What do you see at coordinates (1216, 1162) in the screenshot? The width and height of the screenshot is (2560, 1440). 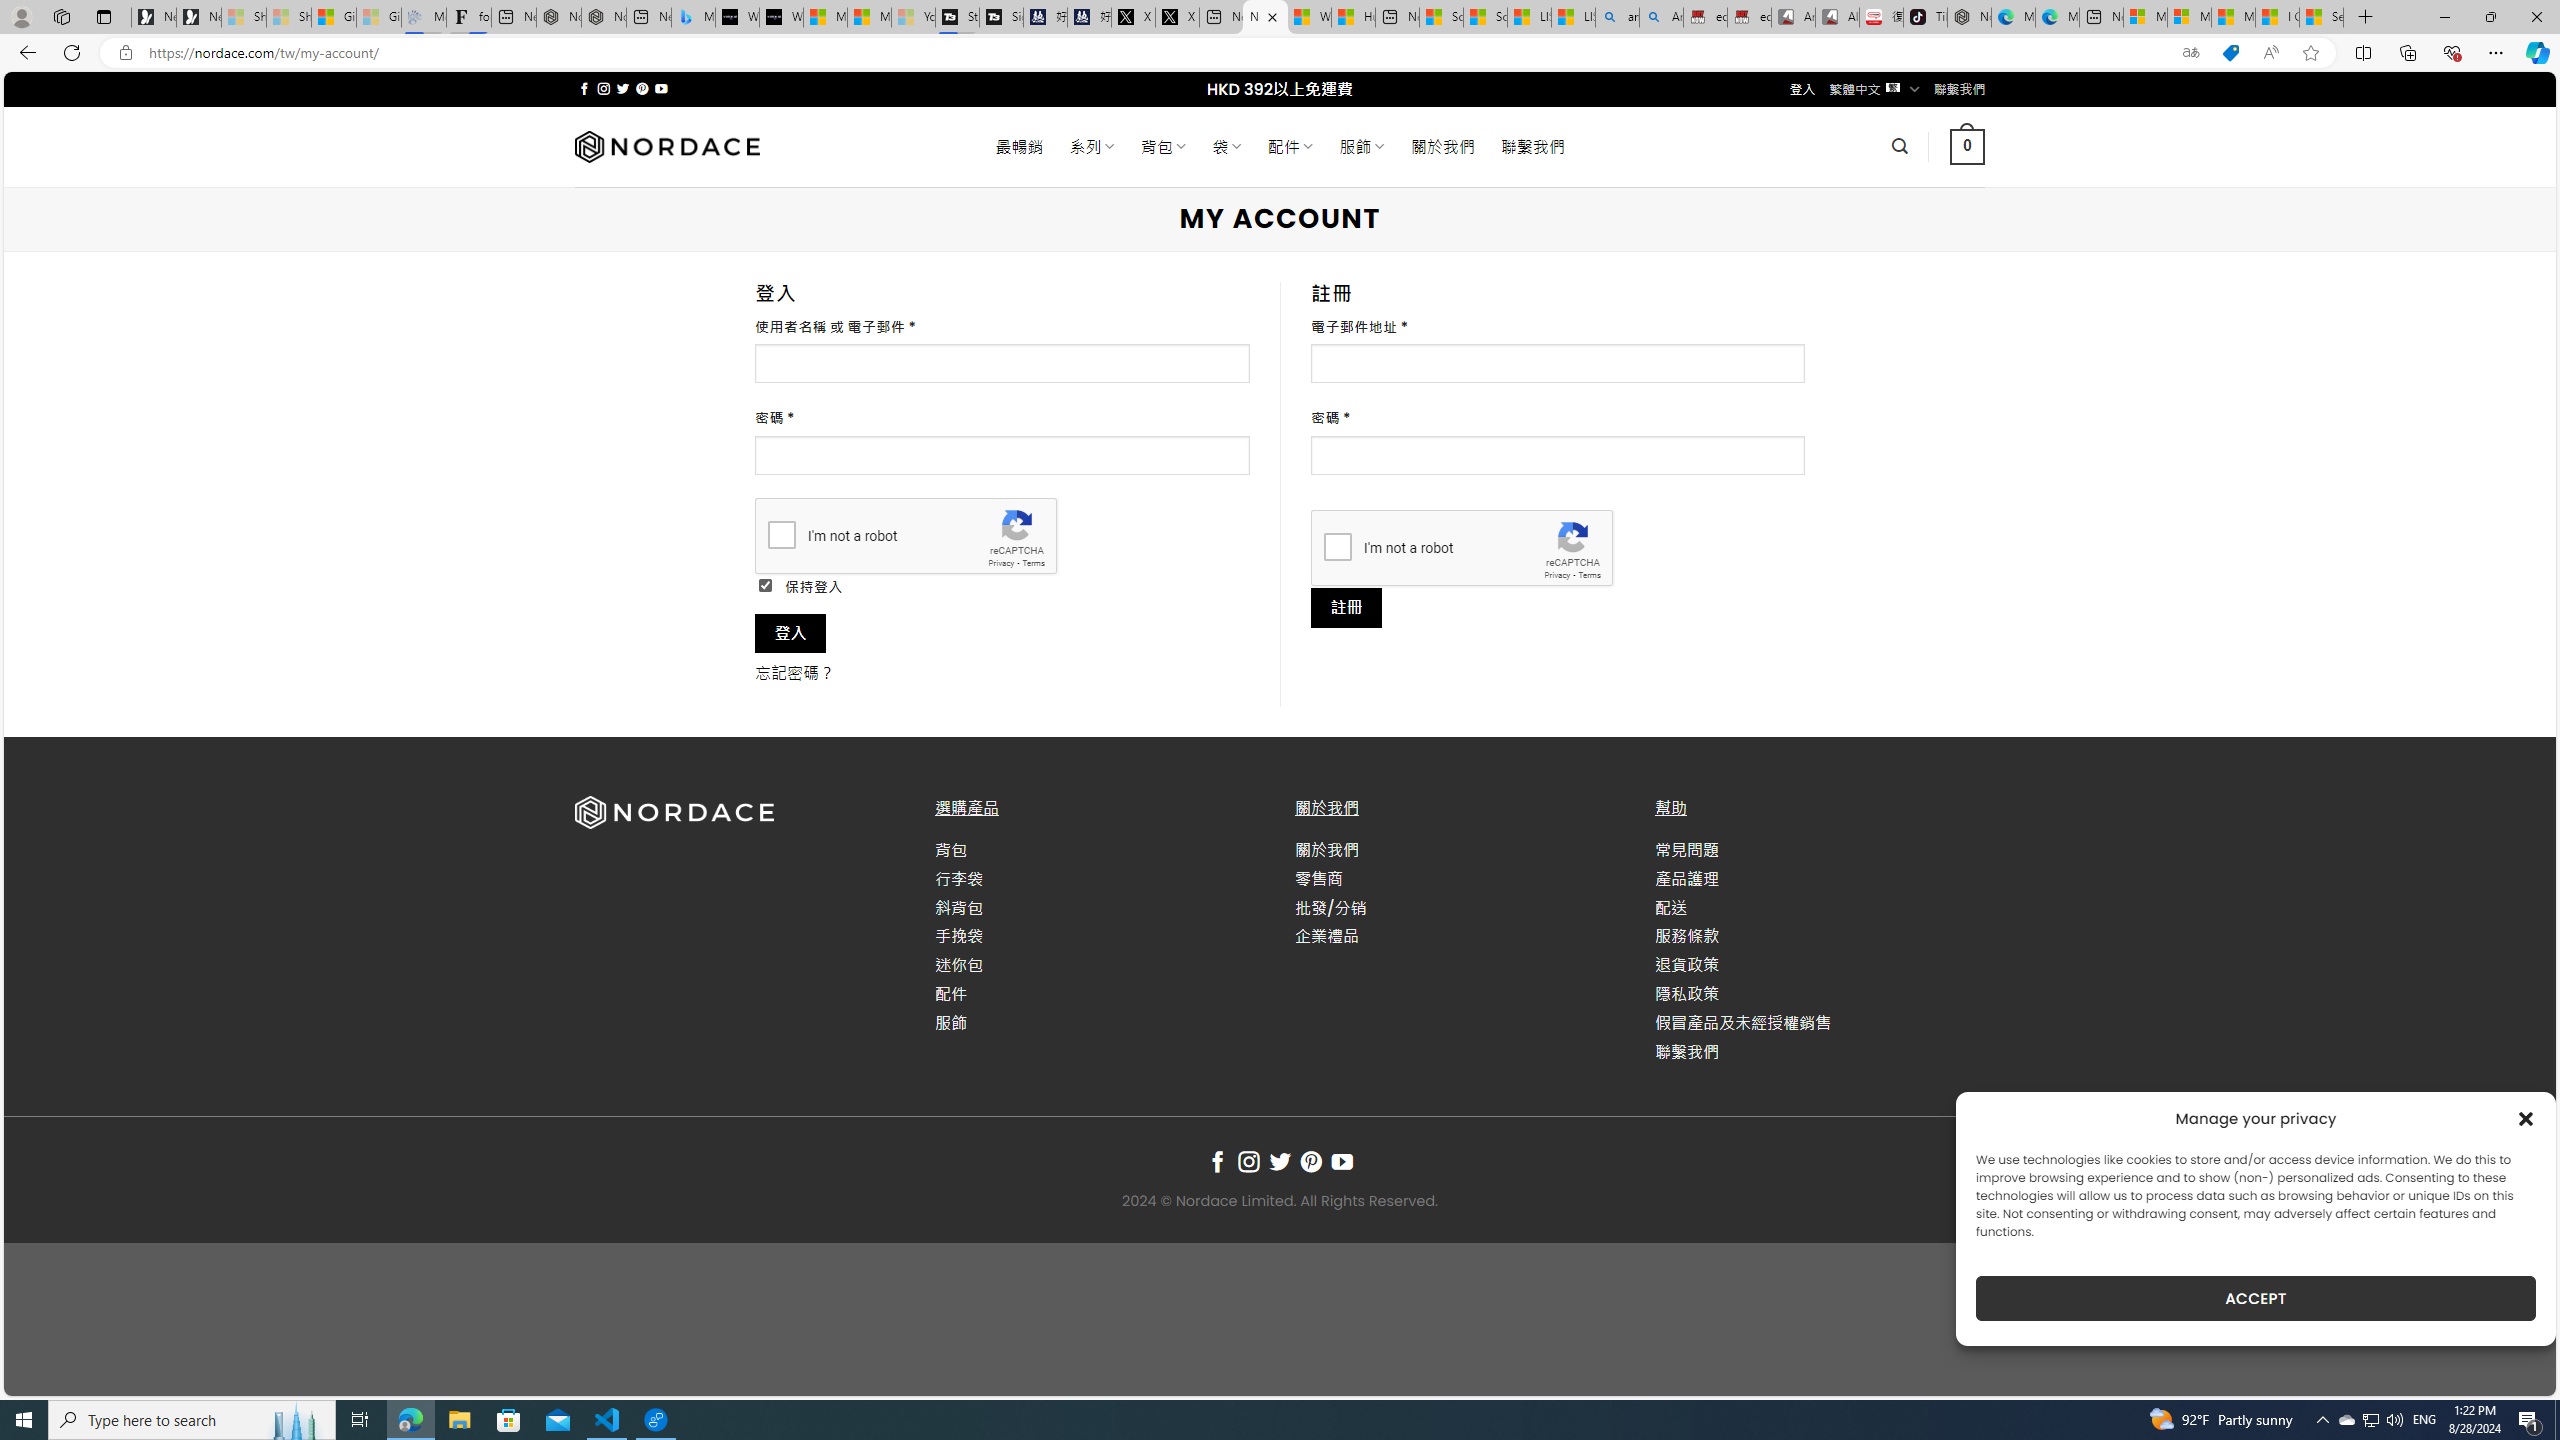 I see `Follow on Facebook` at bounding box center [1216, 1162].